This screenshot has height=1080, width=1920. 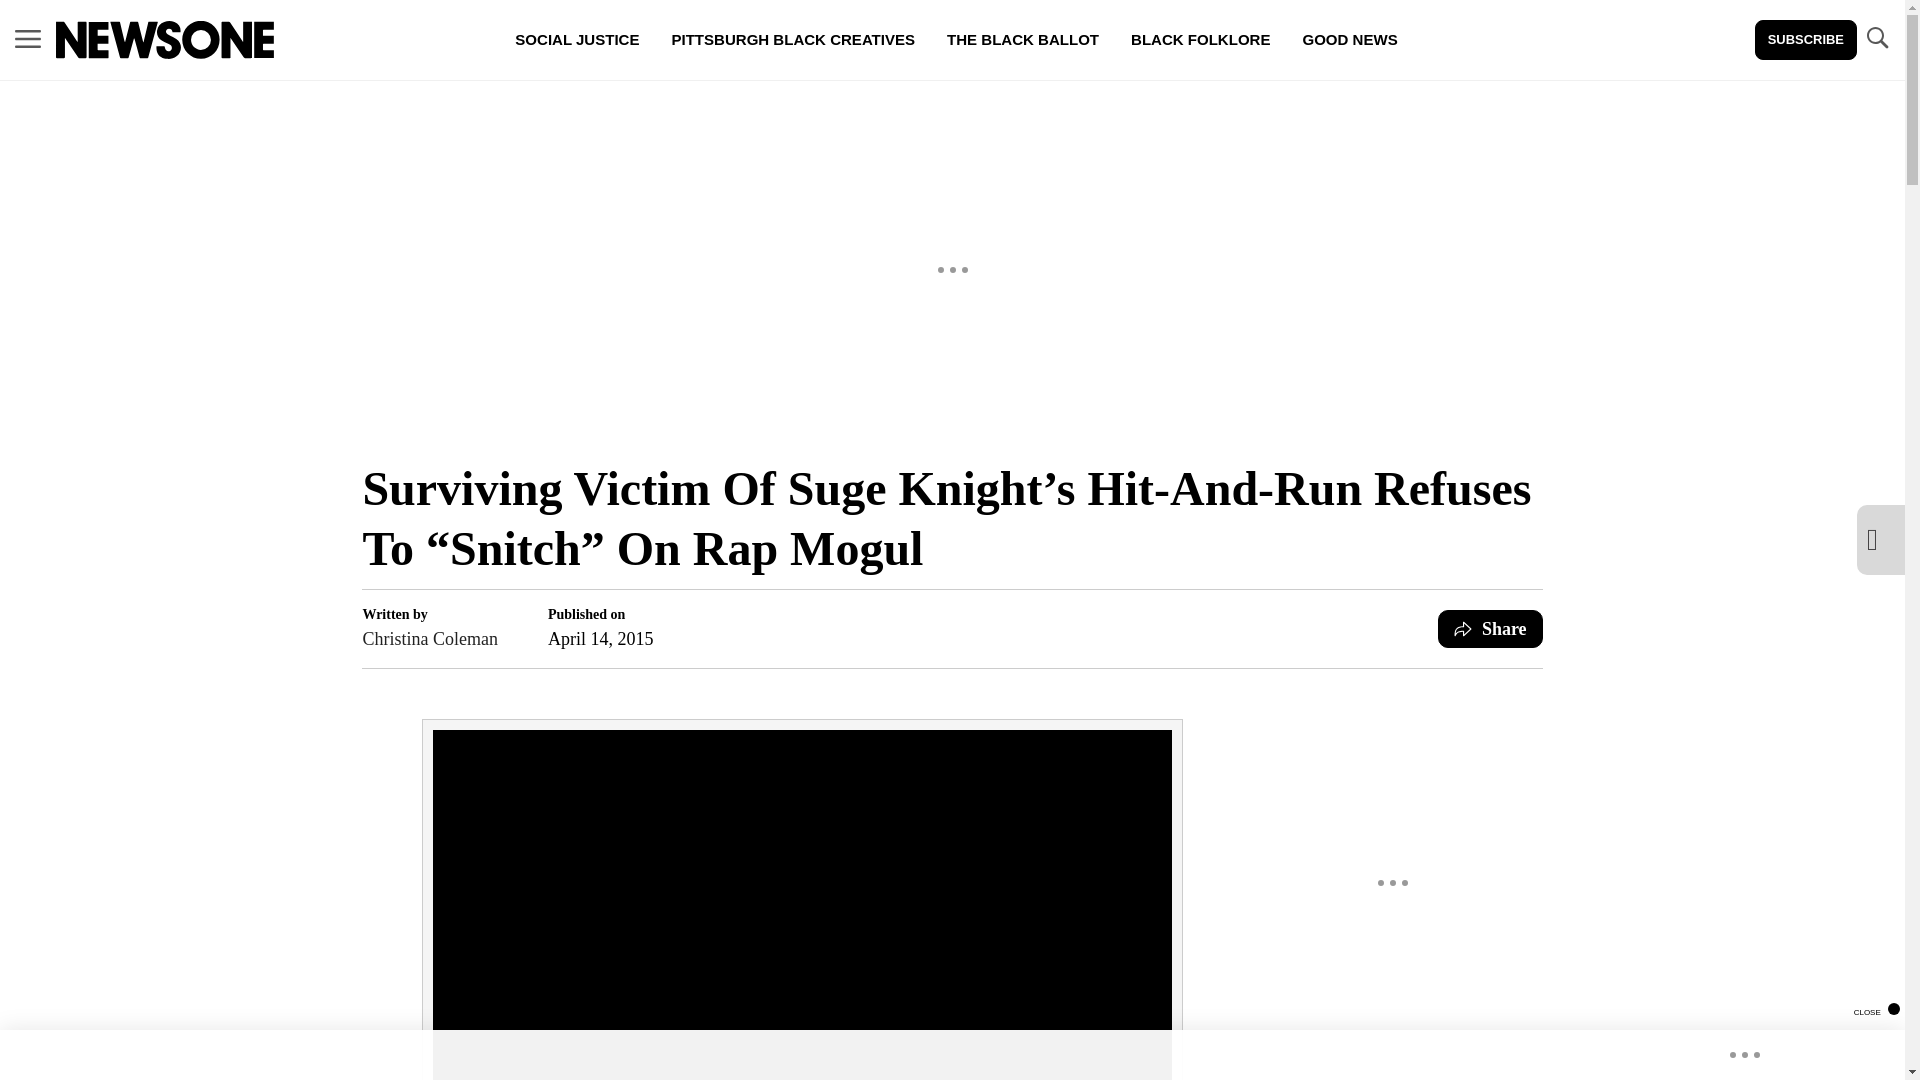 I want to click on BLACK FOLKLORE, so click(x=1200, y=40).